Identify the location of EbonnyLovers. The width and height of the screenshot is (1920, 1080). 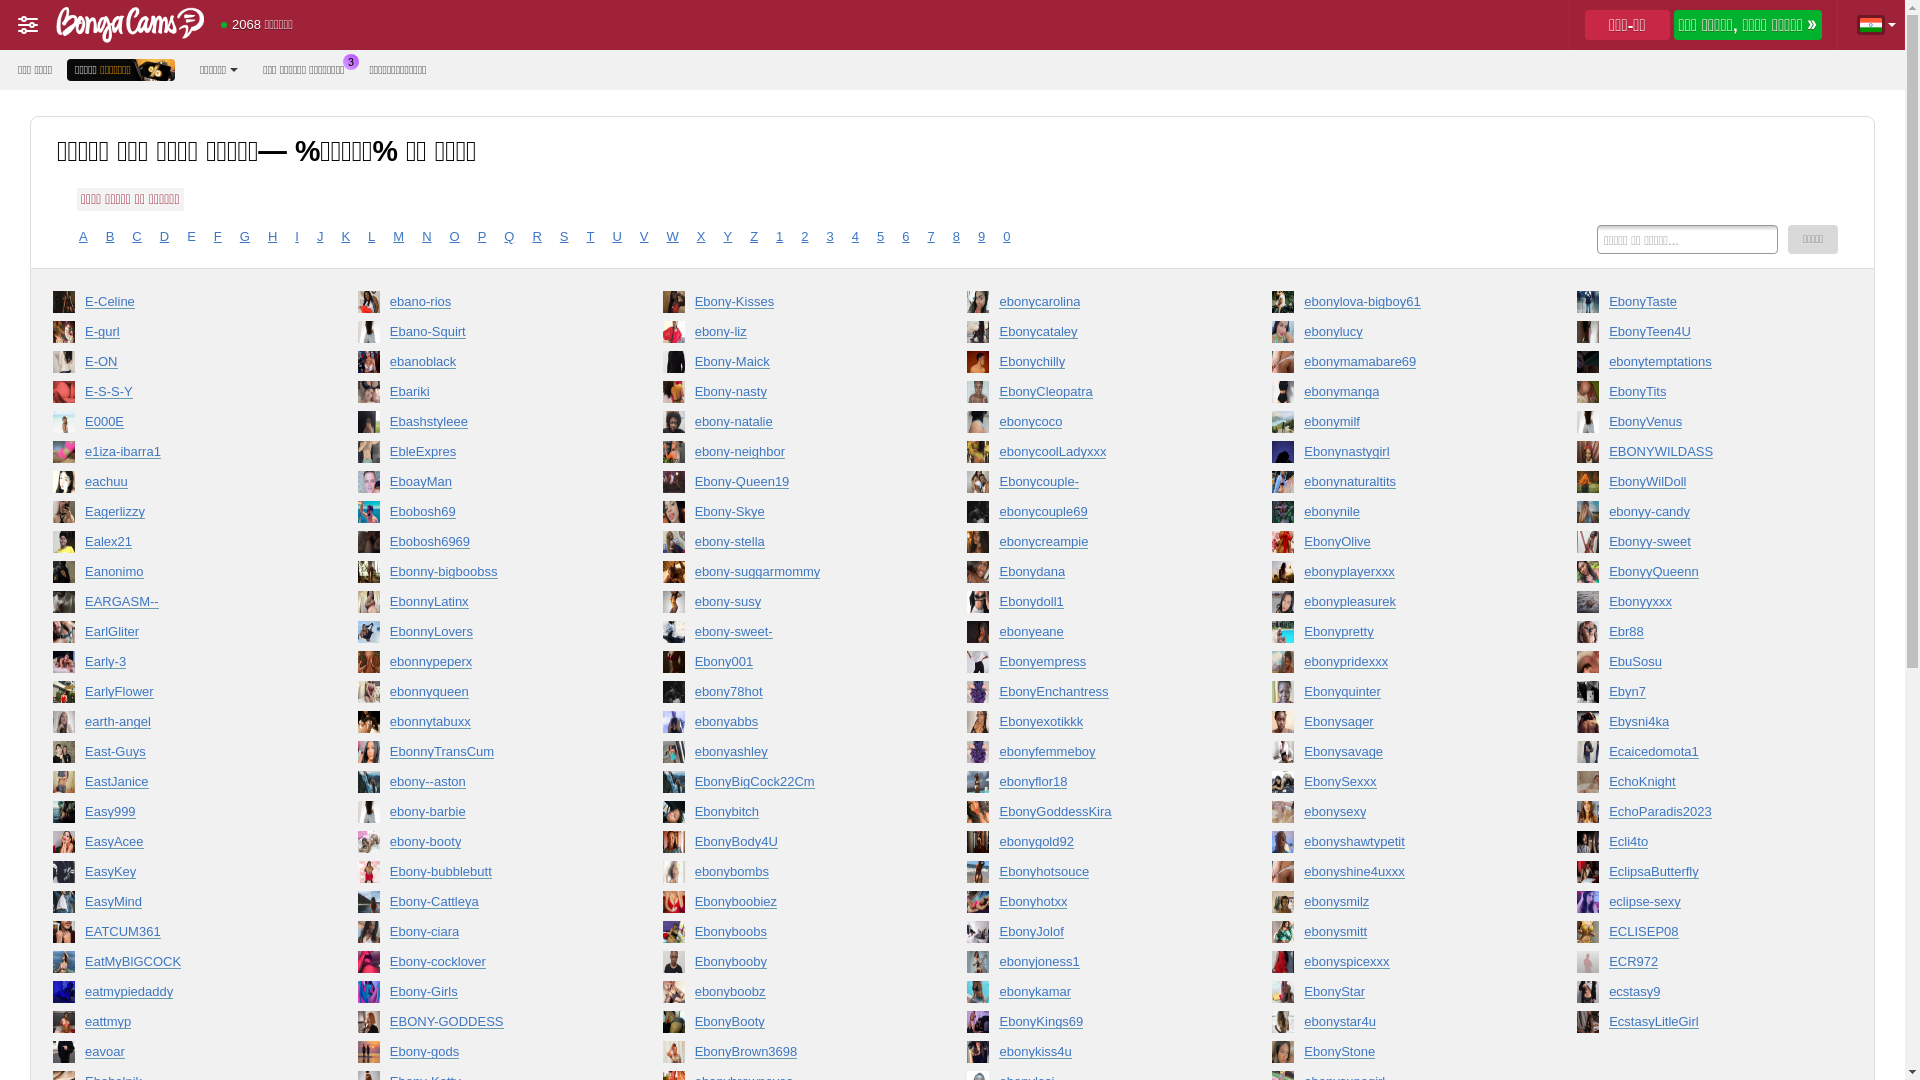
(482, 636).